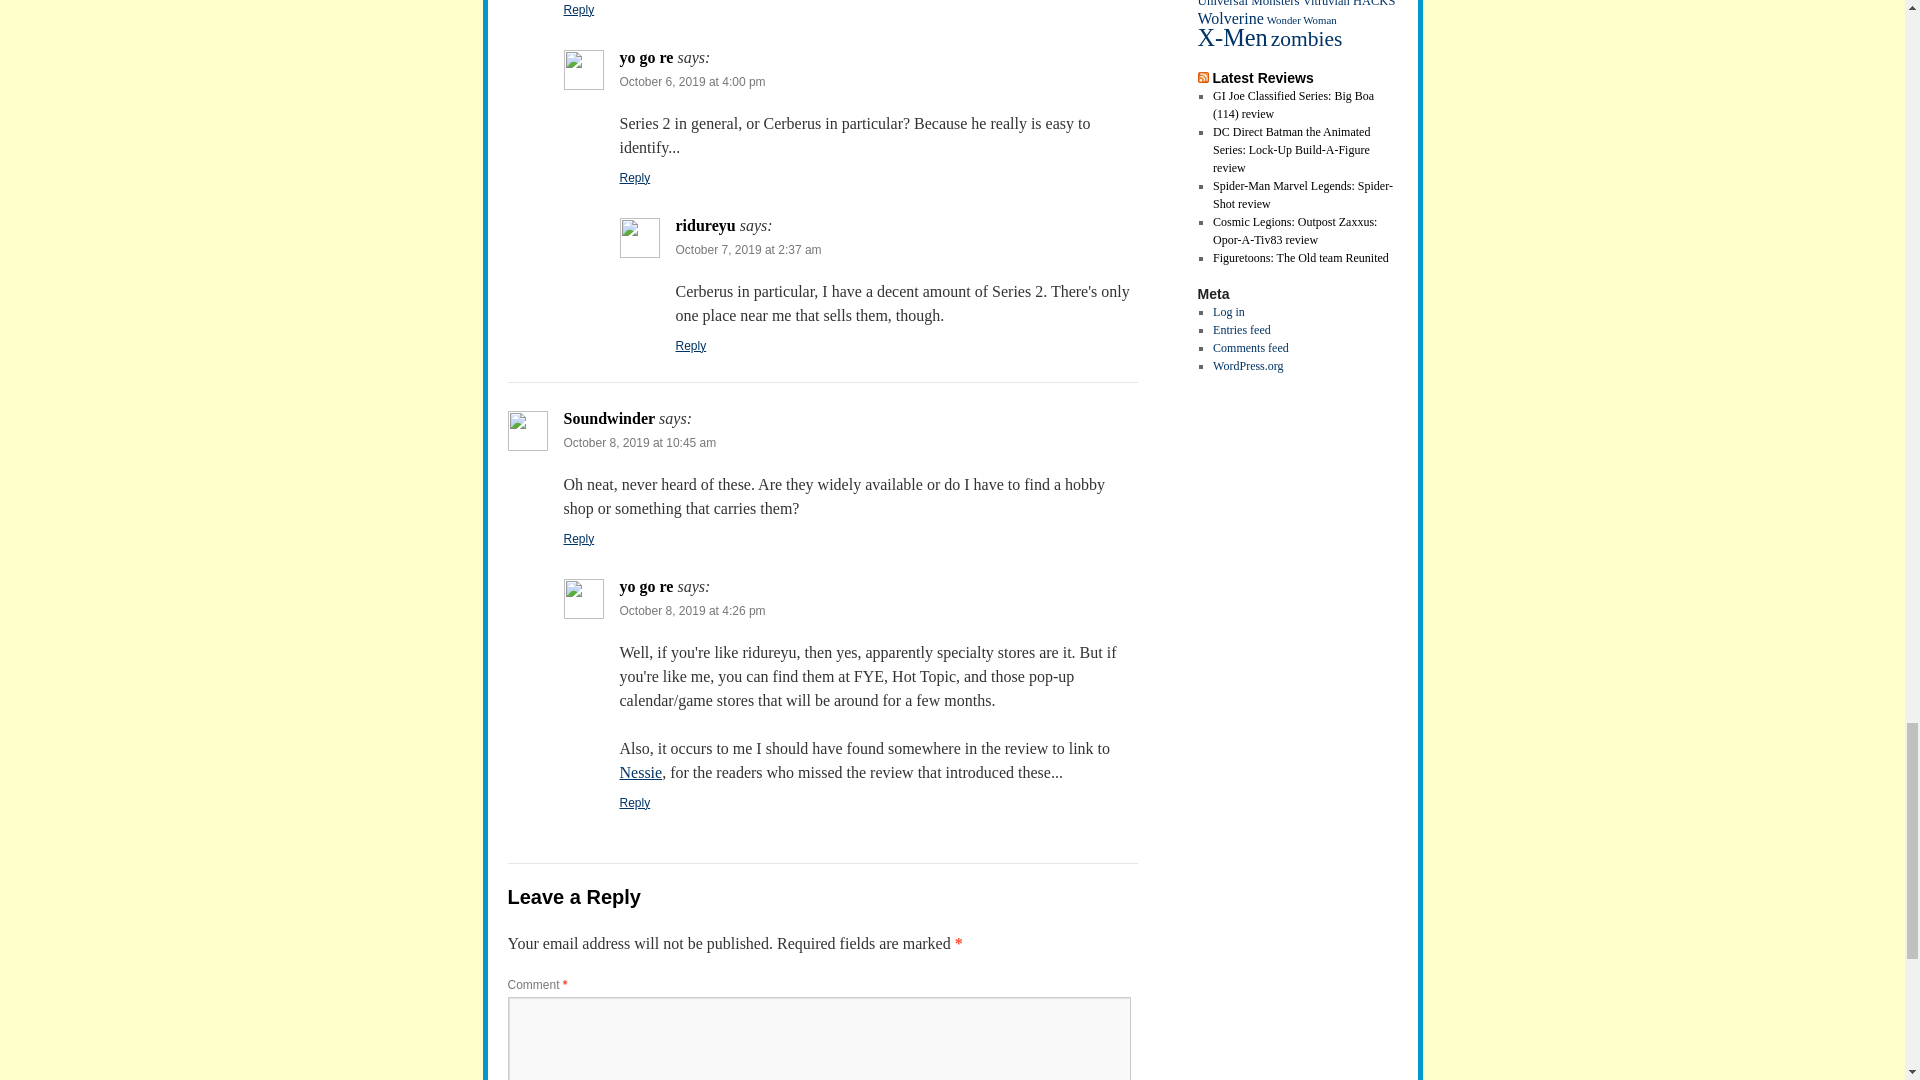 Image resolution: width=1920 pixels, height=1080 pixels. What do you see at coordinates (693, 81) in the screenshot?
I see `October 6, 2019 at 4:00 pm` at bounding box center [693, 81].